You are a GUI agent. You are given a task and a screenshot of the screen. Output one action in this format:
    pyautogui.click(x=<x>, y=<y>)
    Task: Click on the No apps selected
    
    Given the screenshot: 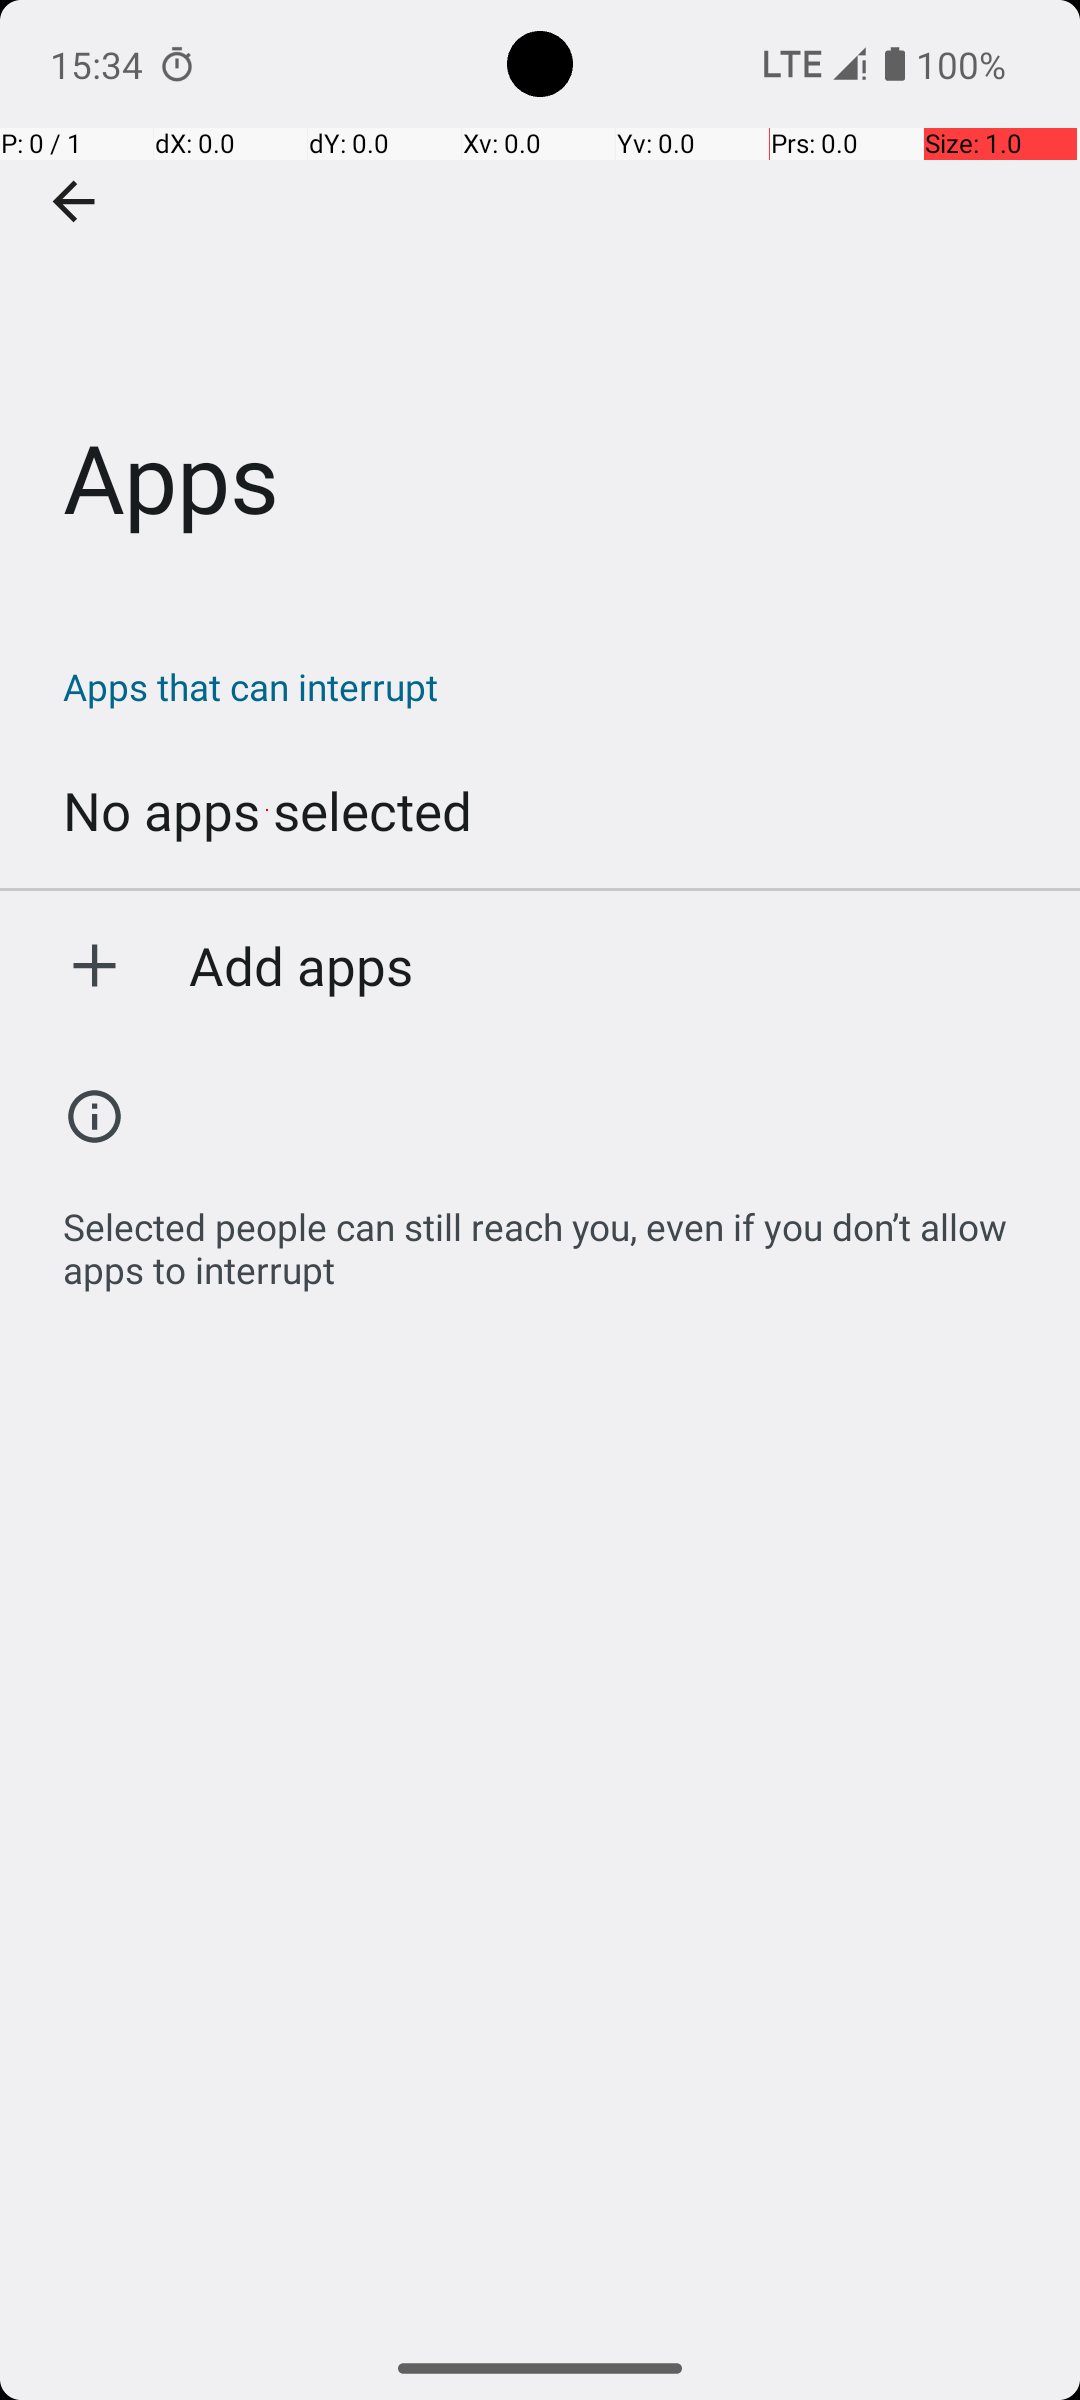 What is the action you would take?
    pyautogui.click(x=268, y=810)
    